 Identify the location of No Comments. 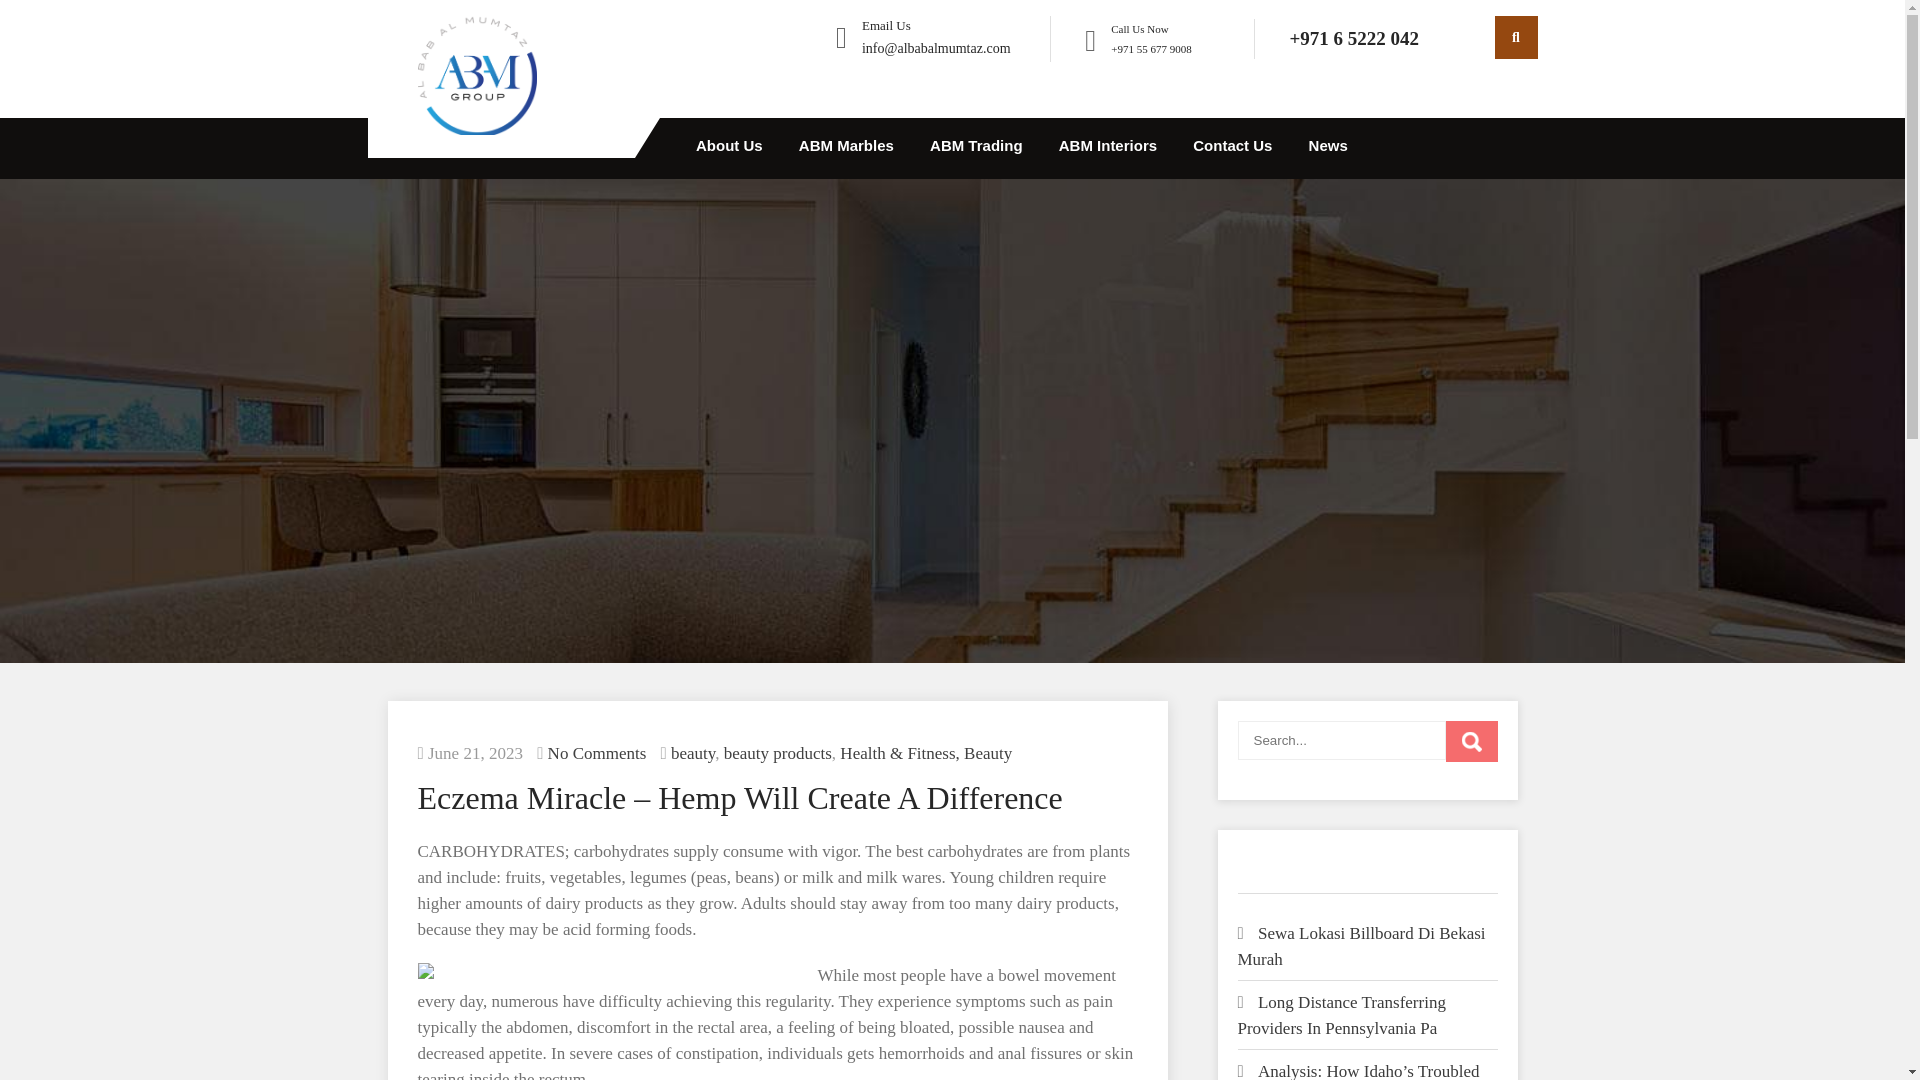
(597, 753).